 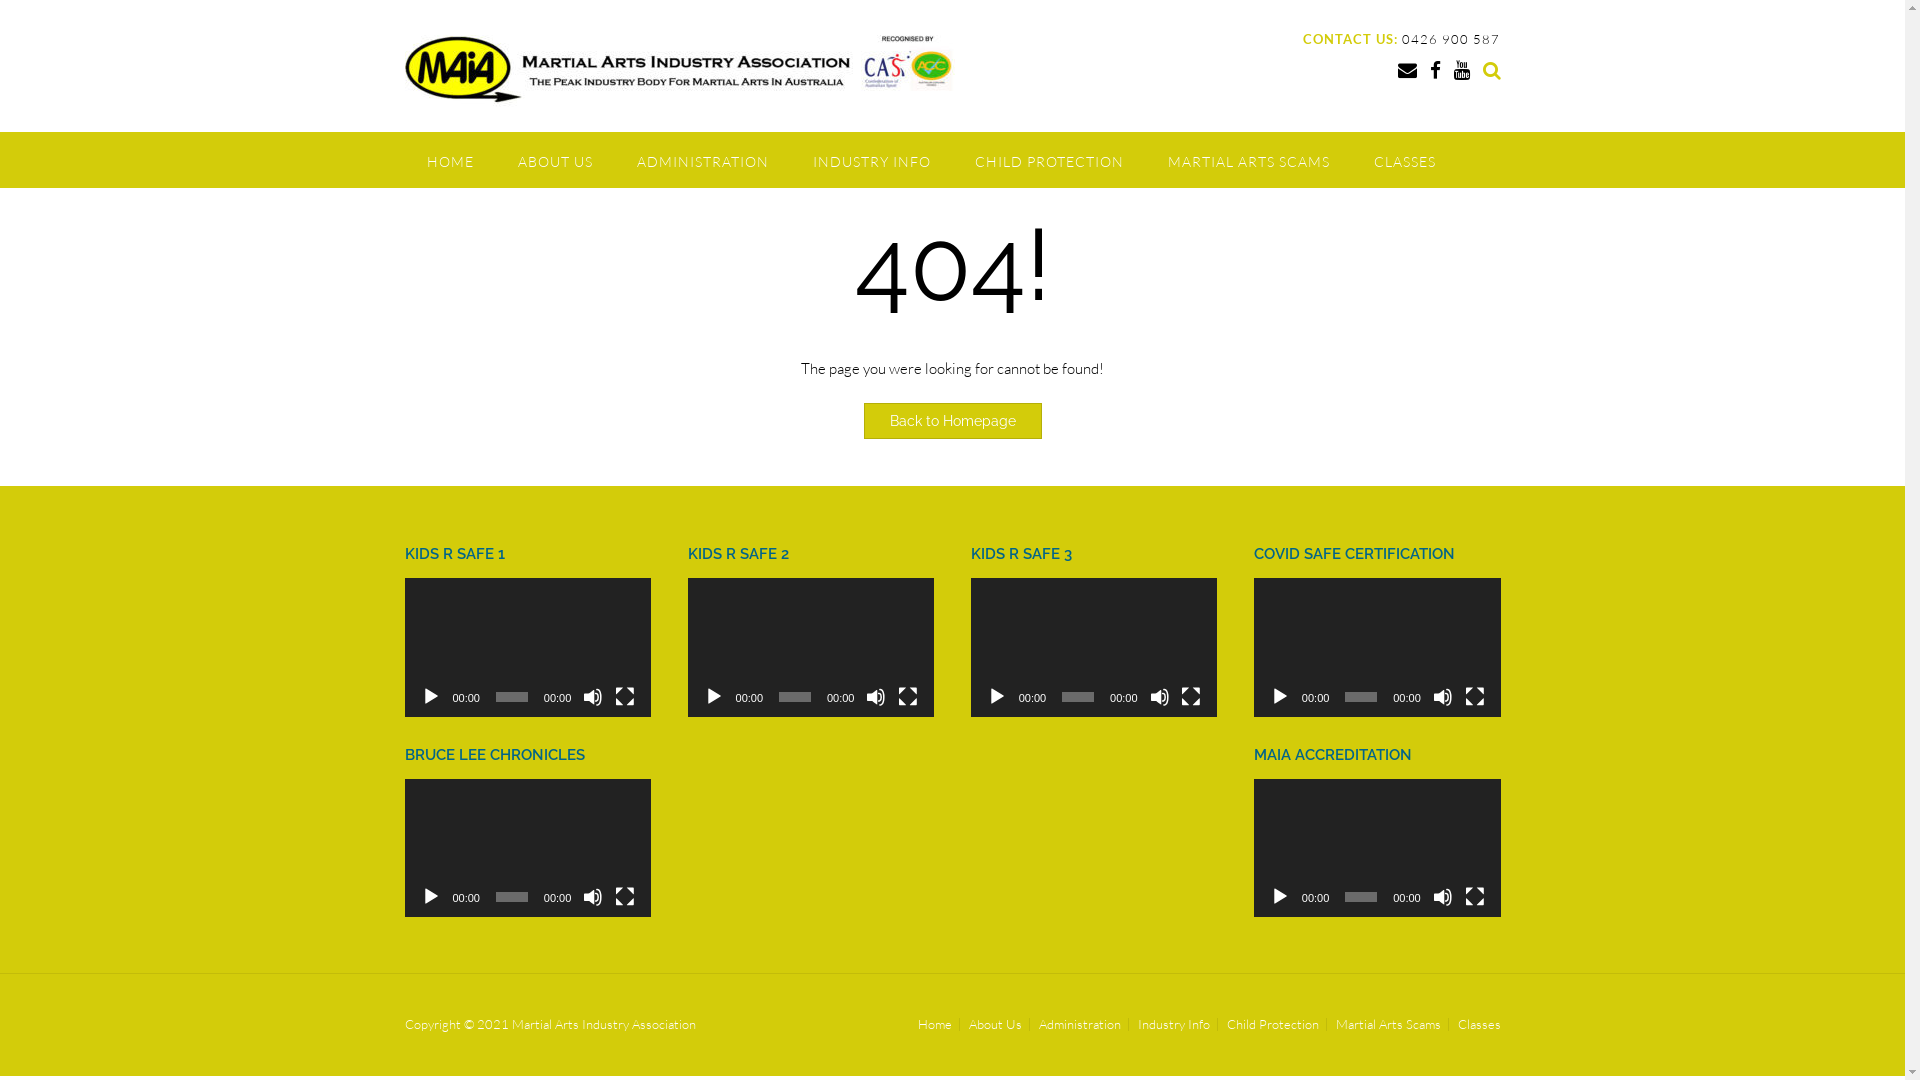 What do you see at coordinates (430, 897) in the screenshot?
I see `Play` at bounding box center [430, 897].